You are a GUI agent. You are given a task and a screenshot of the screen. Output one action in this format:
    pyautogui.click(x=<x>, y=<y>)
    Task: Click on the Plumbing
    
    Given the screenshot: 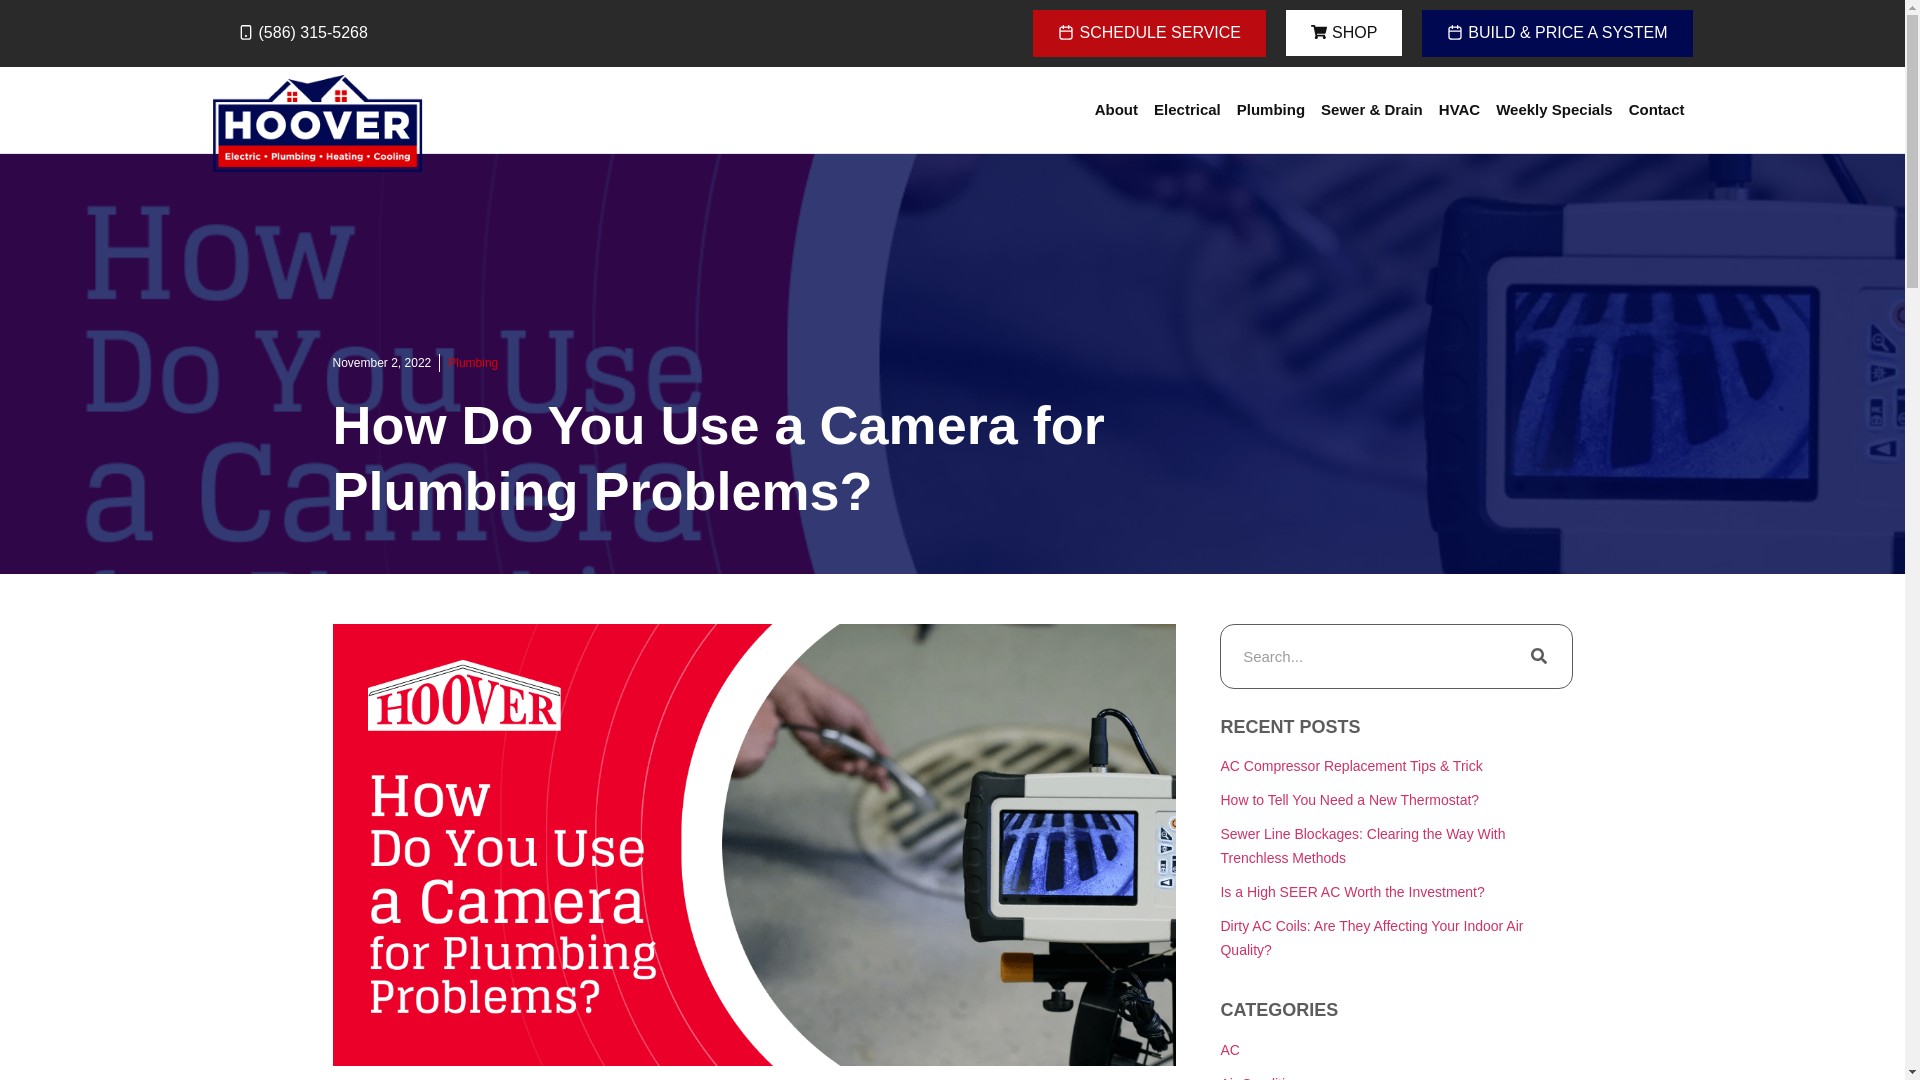 What is the action you would take?
    pyautogui.click(x=1270, y=110)
    